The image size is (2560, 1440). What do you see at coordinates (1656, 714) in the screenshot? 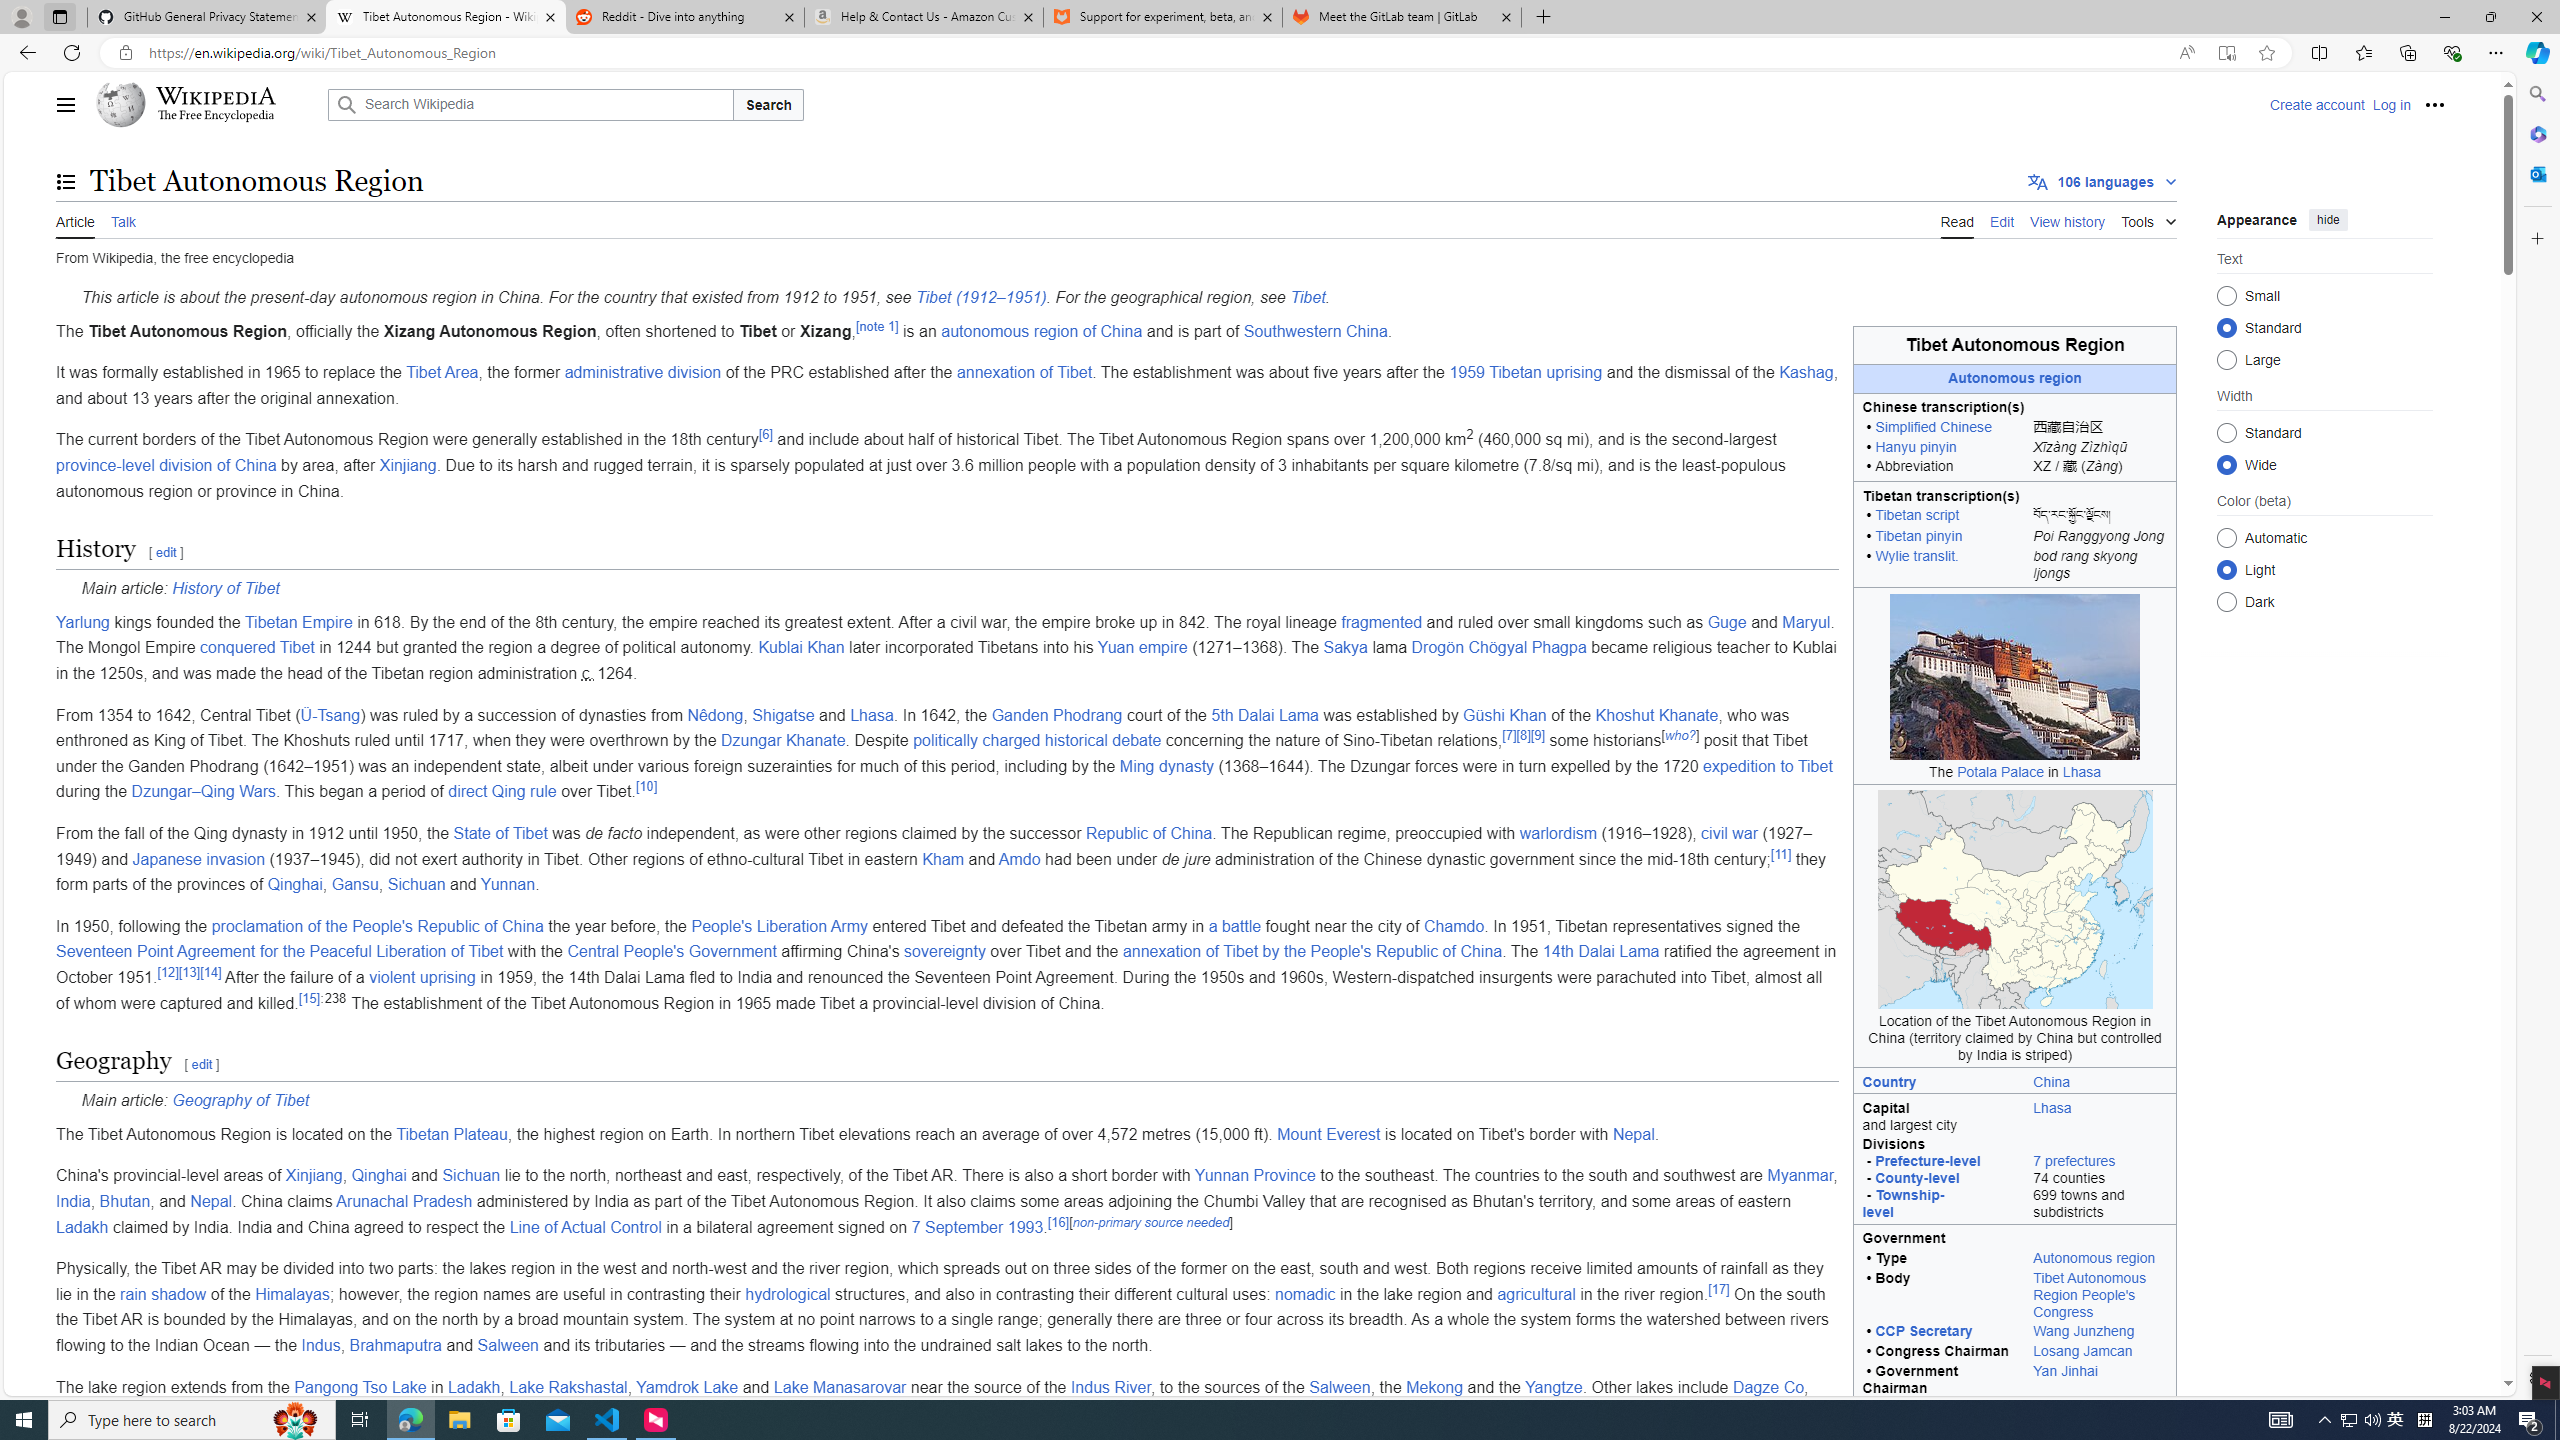
I see `Khoshut Khanate` at bounding box center [1656, 714].